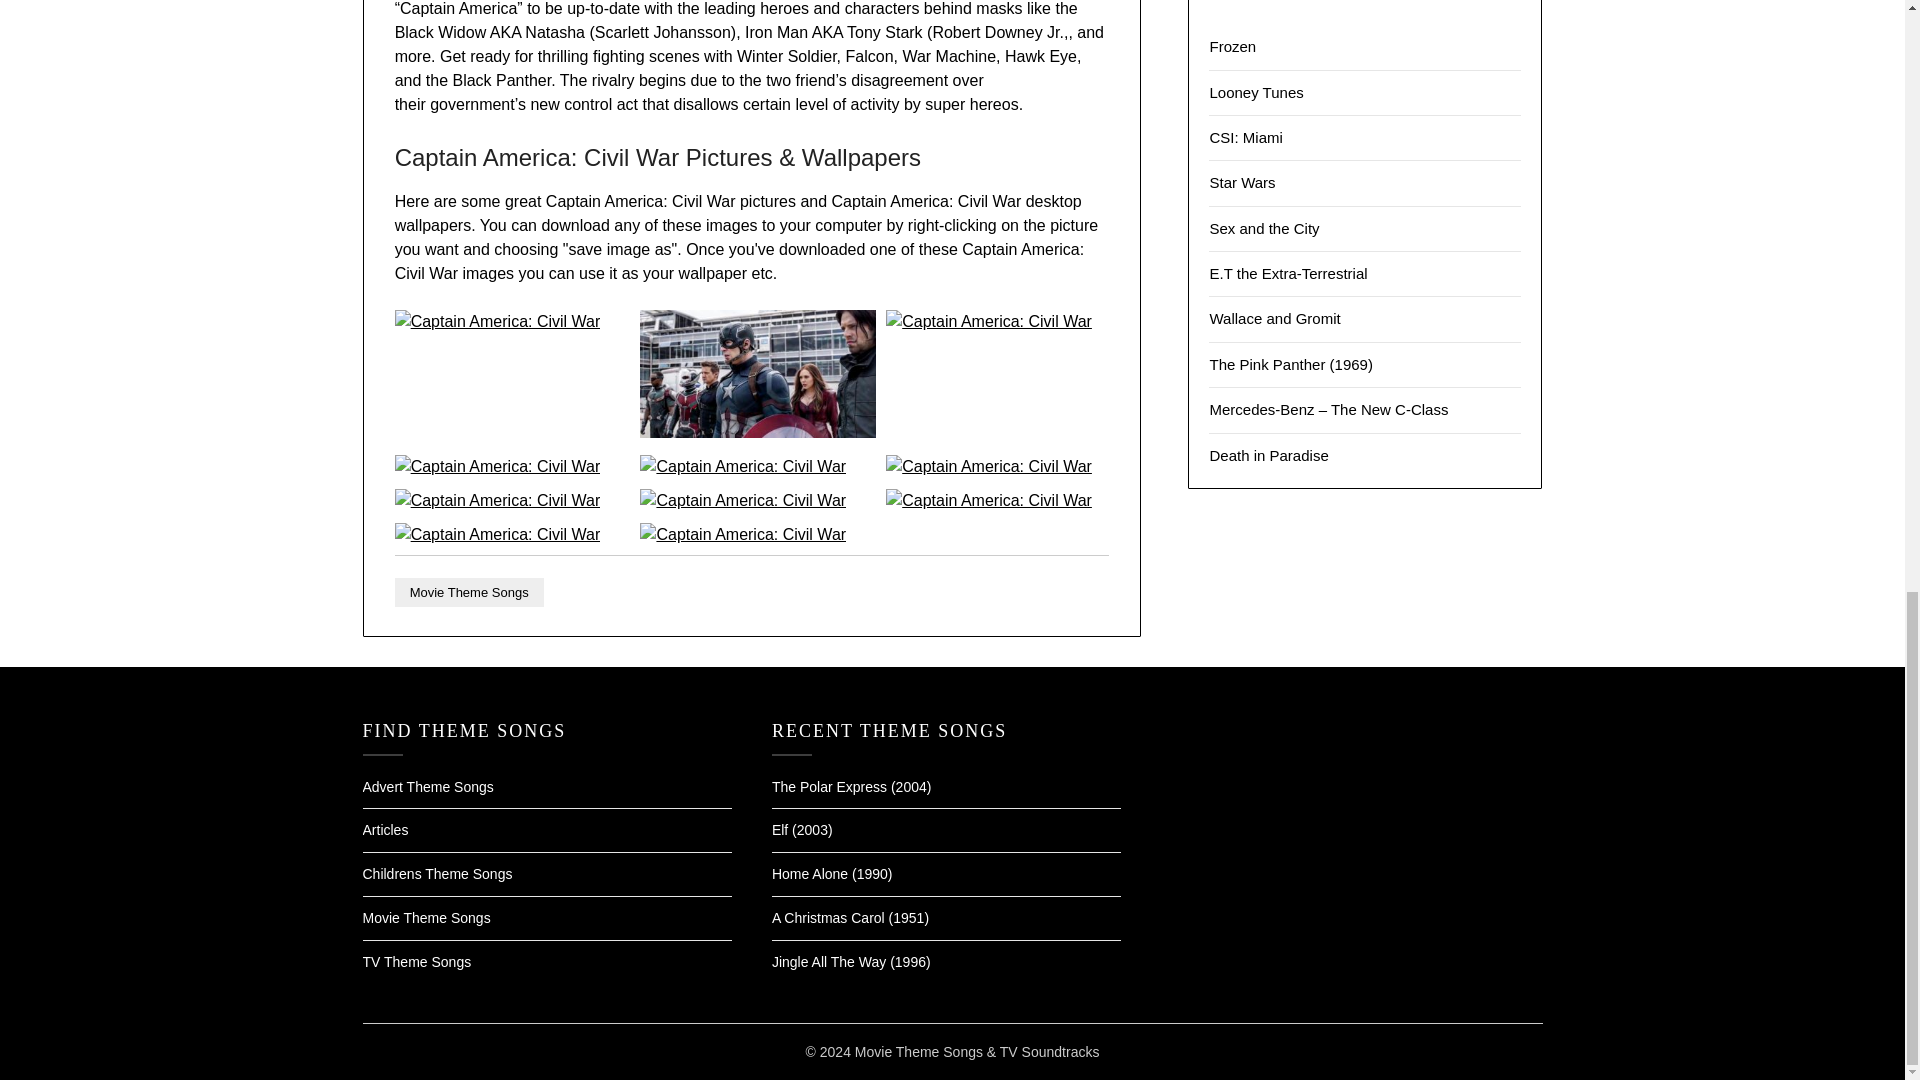 The width and height of the screenshot is (1920, 1080). Describe the element at coordinates (1256, 92) in the screenshot. I see `Looney Tunes` at that location.